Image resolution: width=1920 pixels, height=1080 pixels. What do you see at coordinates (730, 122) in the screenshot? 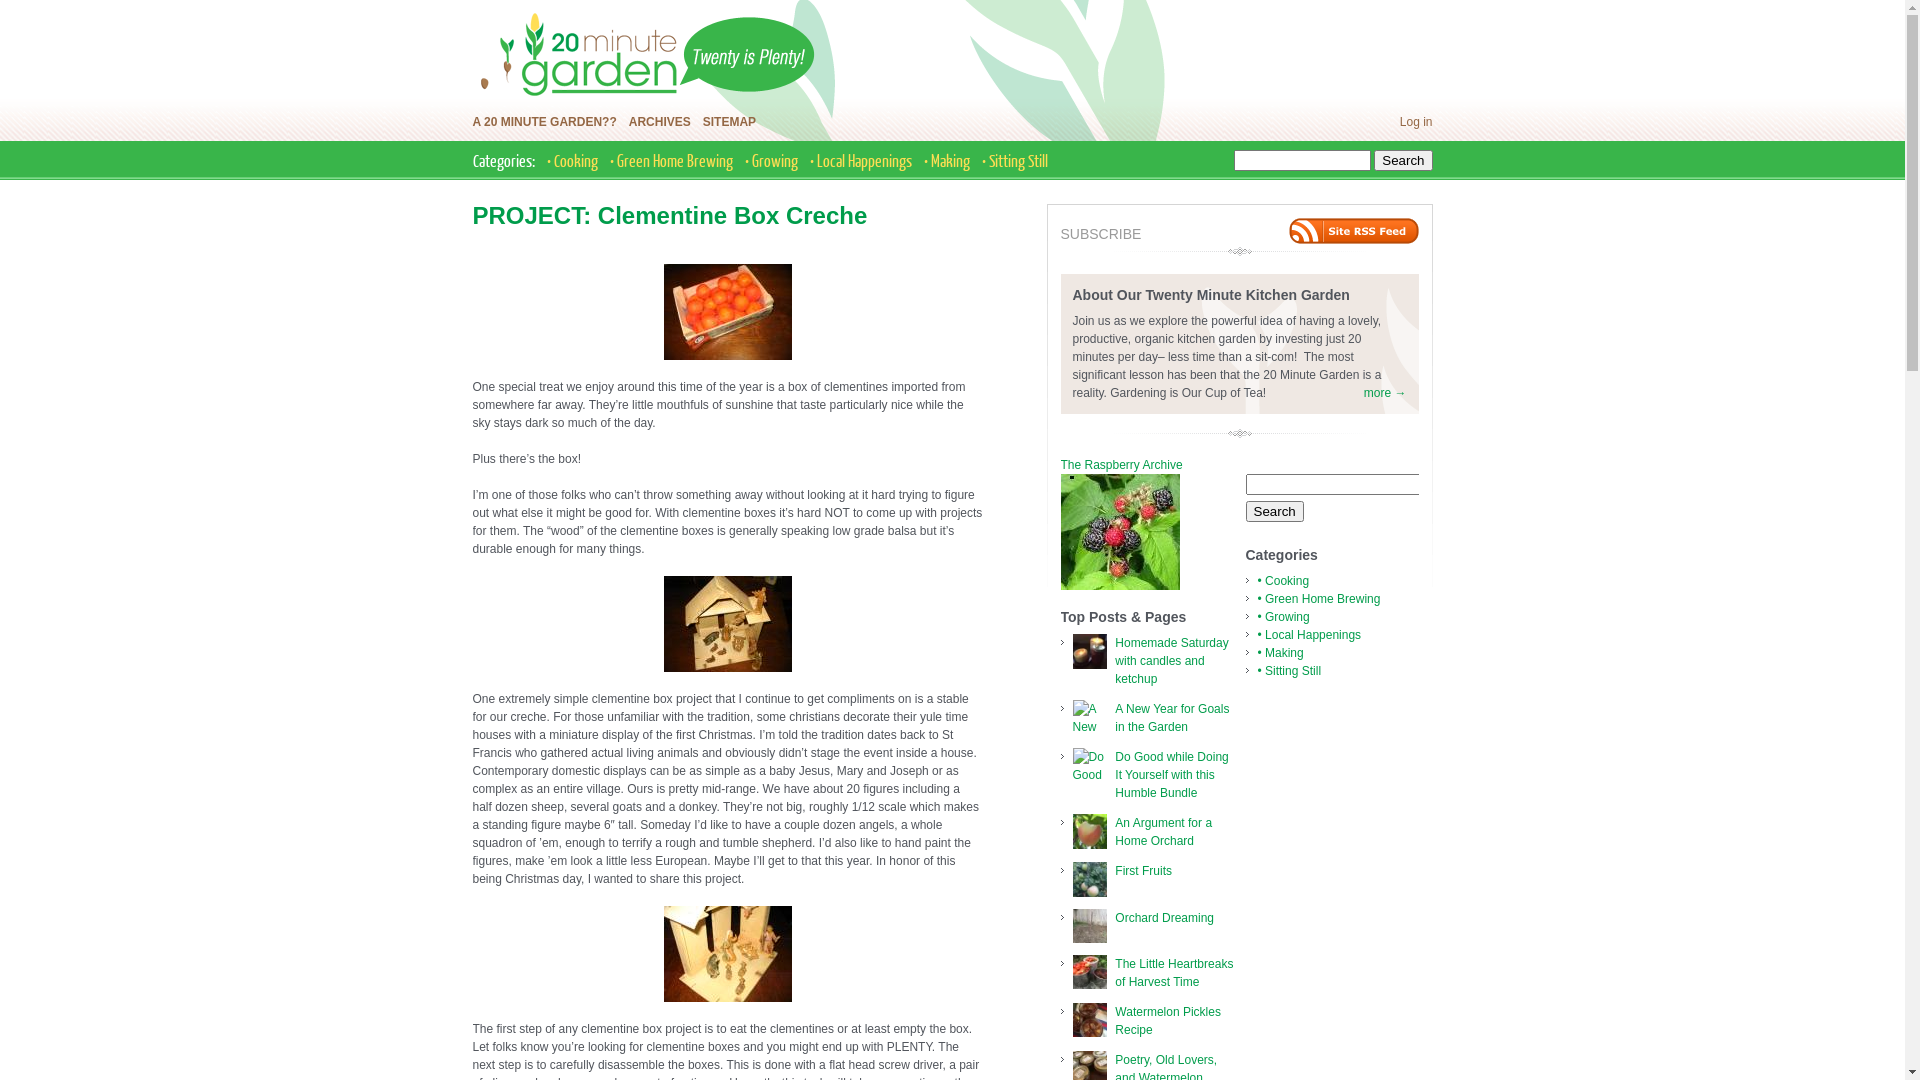
I see `SITEMAP` at bounding box center [730, 122].